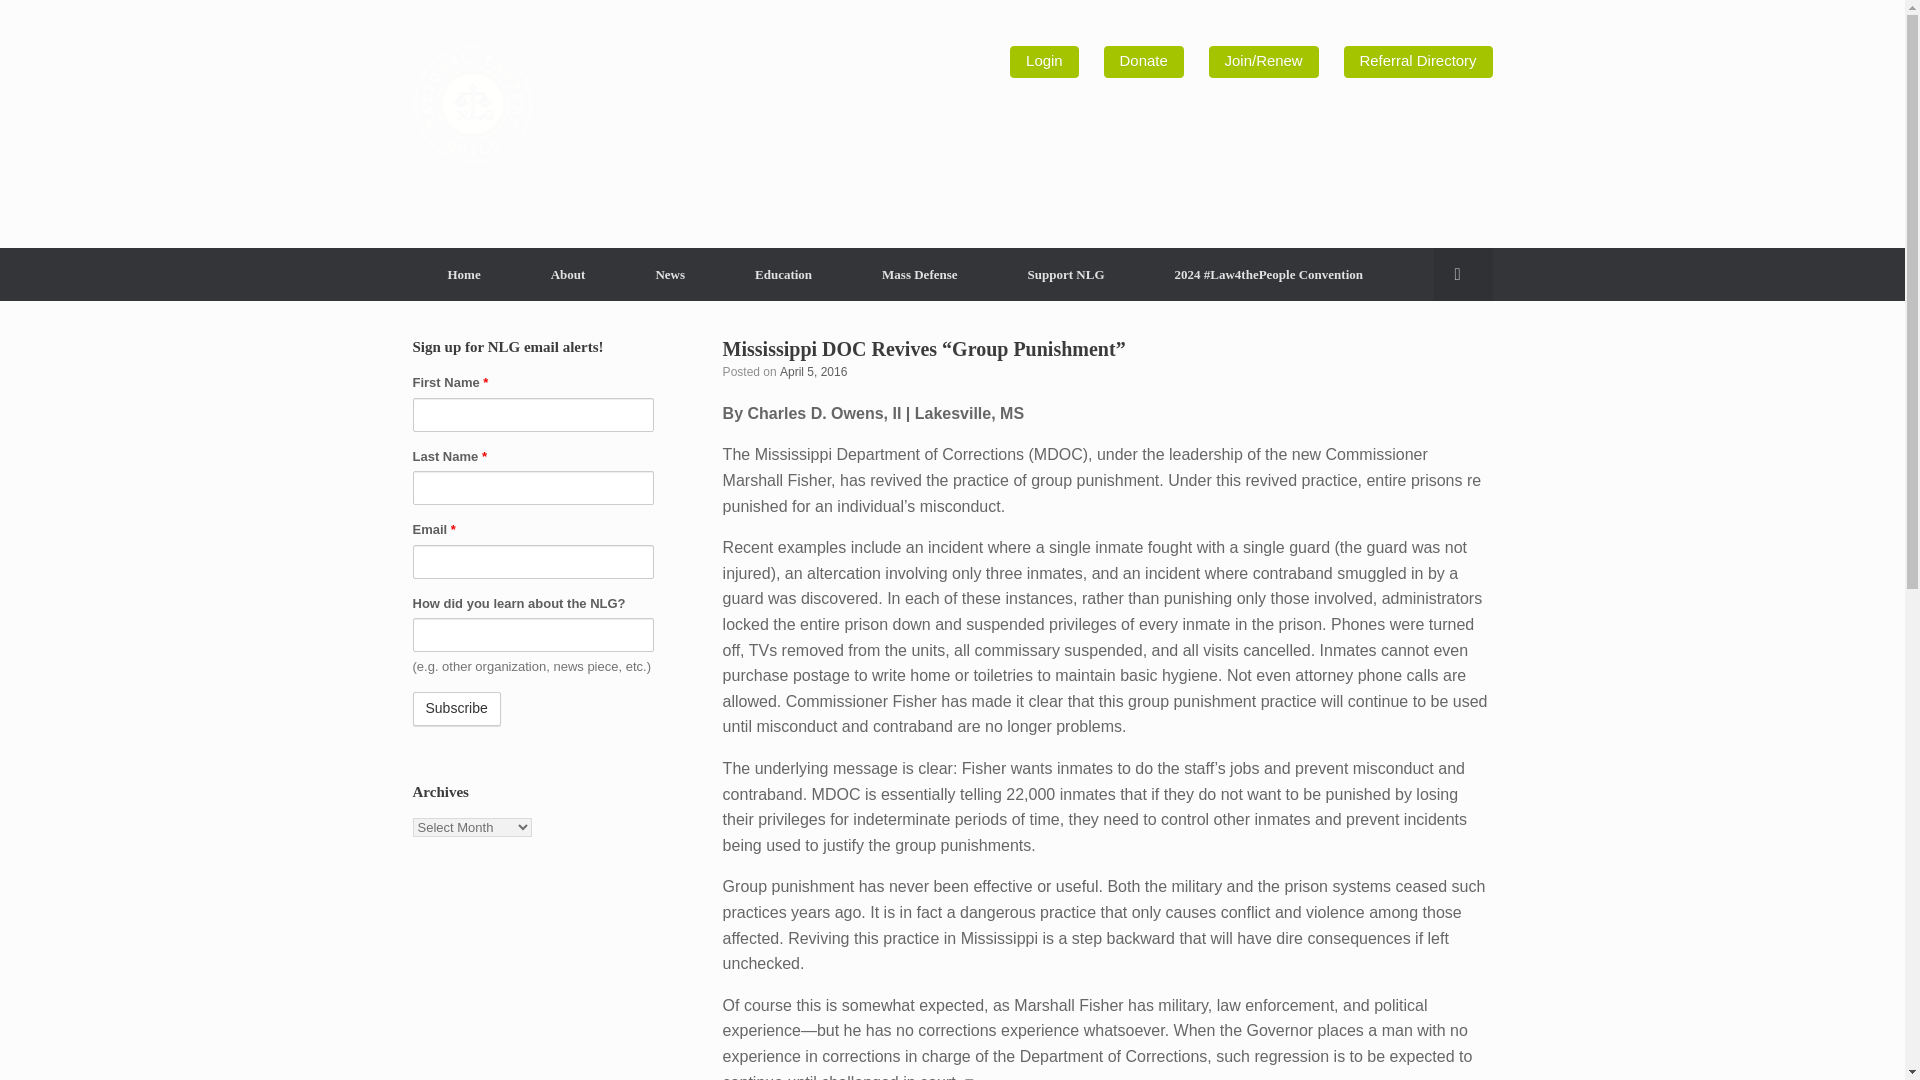  Describe the element at coordinates (1418, 62) in the screenshot. I see `Referral Directory` at that location.